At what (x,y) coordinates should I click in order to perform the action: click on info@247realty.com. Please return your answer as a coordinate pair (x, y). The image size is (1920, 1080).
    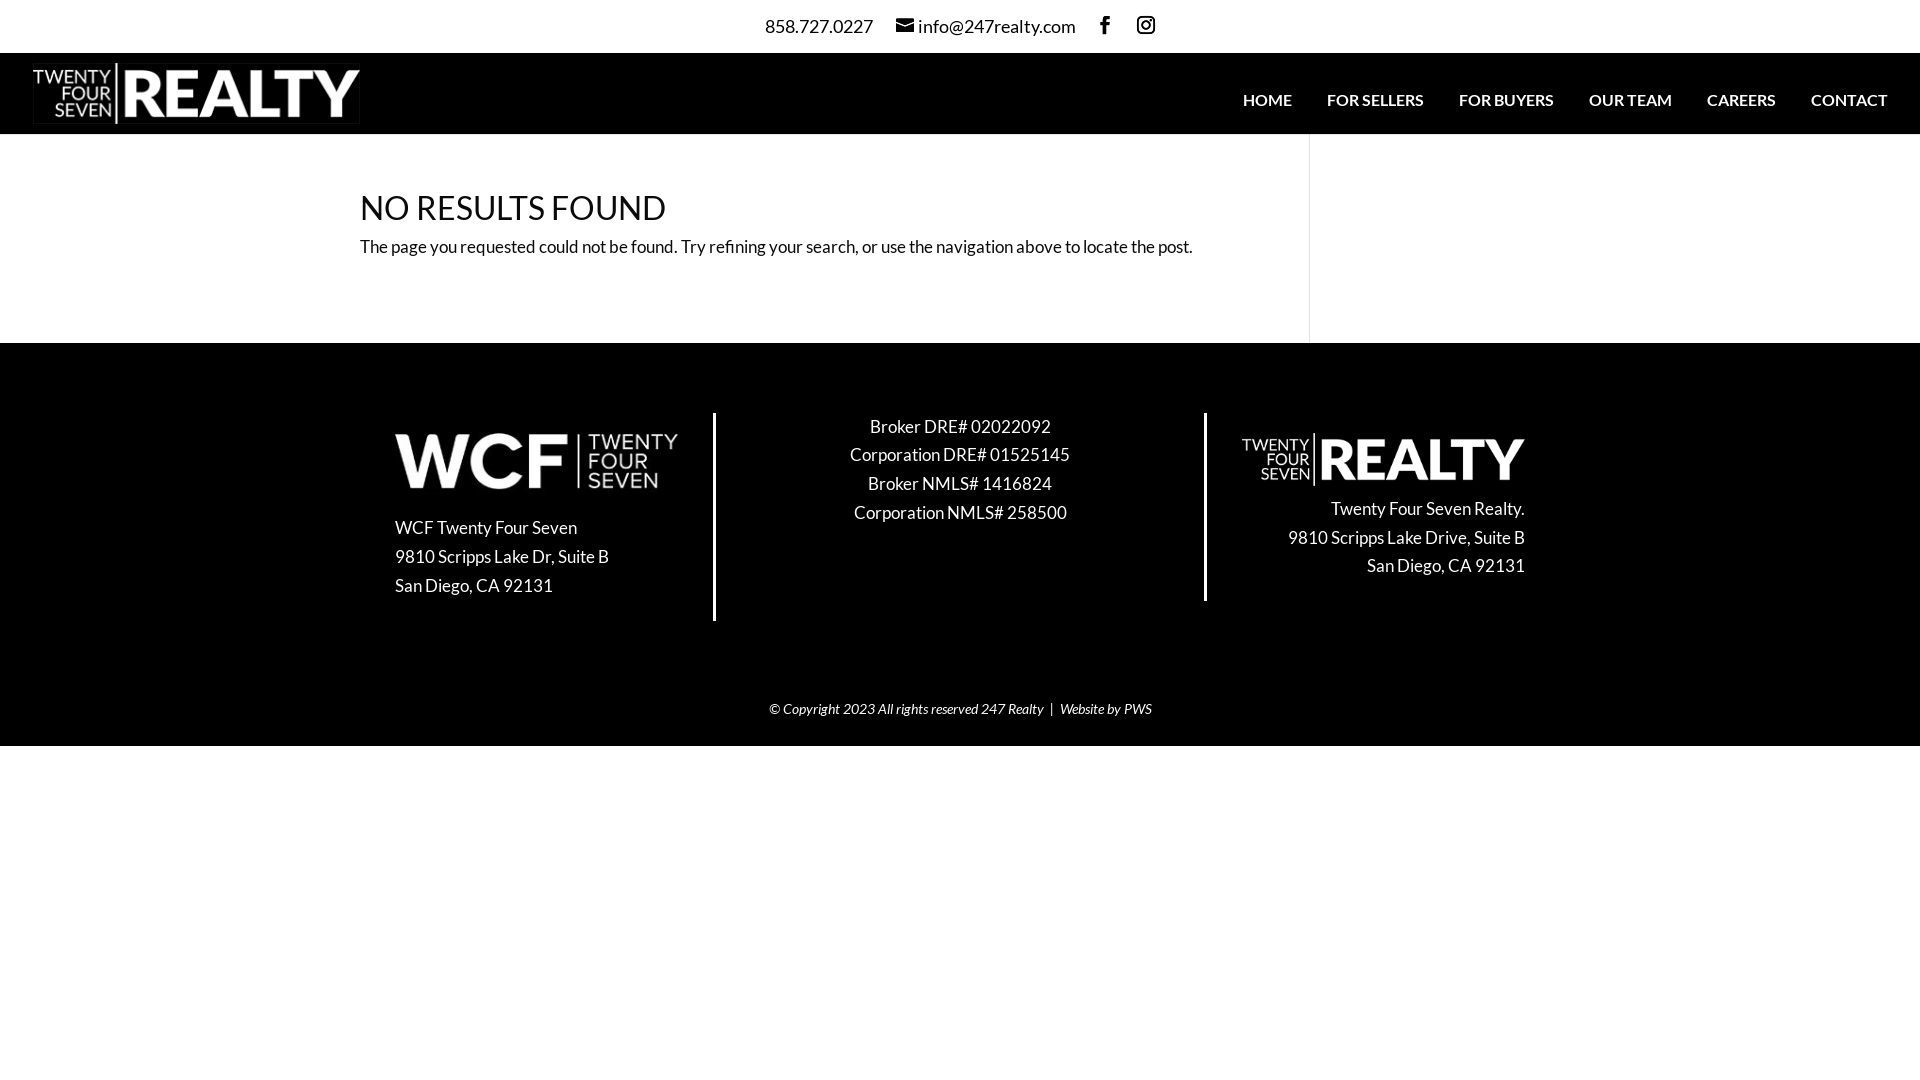
    Looking at the image, I should click on (986, 26).